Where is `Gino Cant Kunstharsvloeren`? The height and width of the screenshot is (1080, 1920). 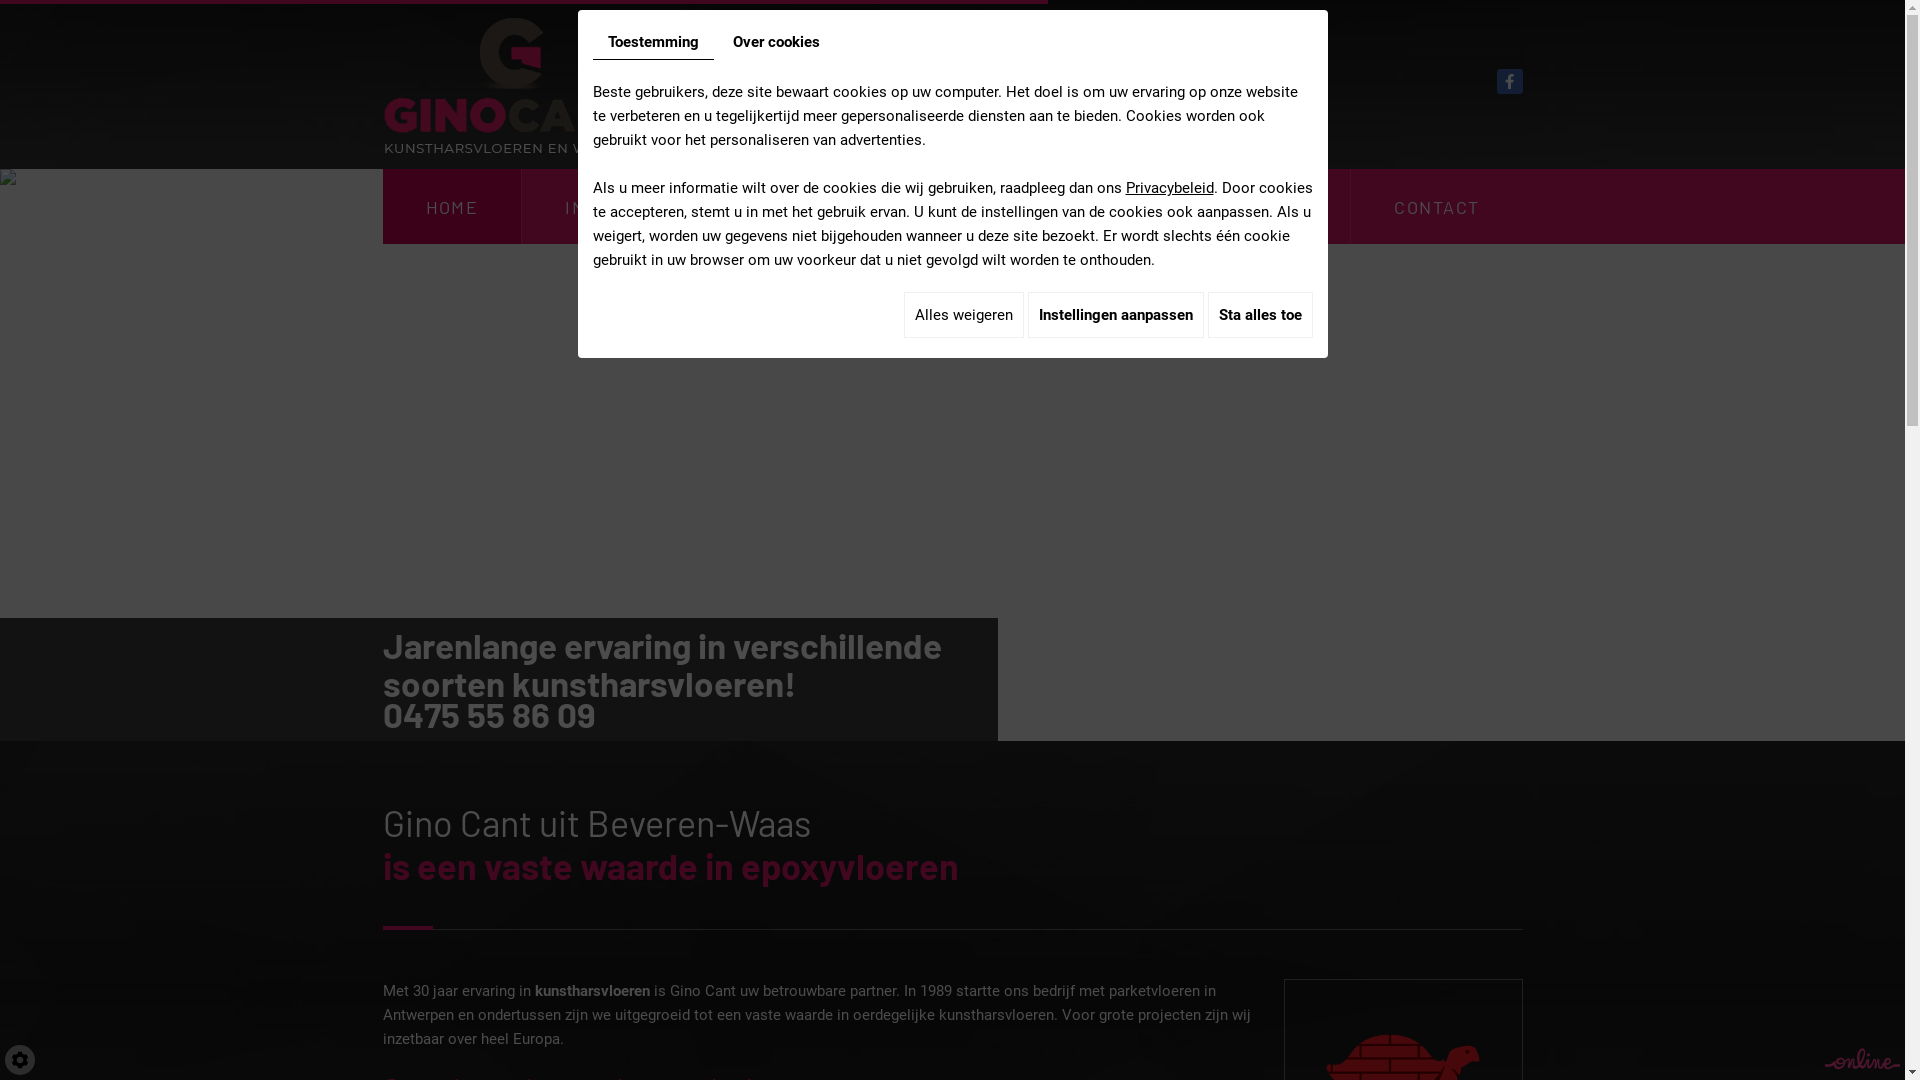
Gino Cant Kunstharsvloeren is located at coordinates (510, 85).